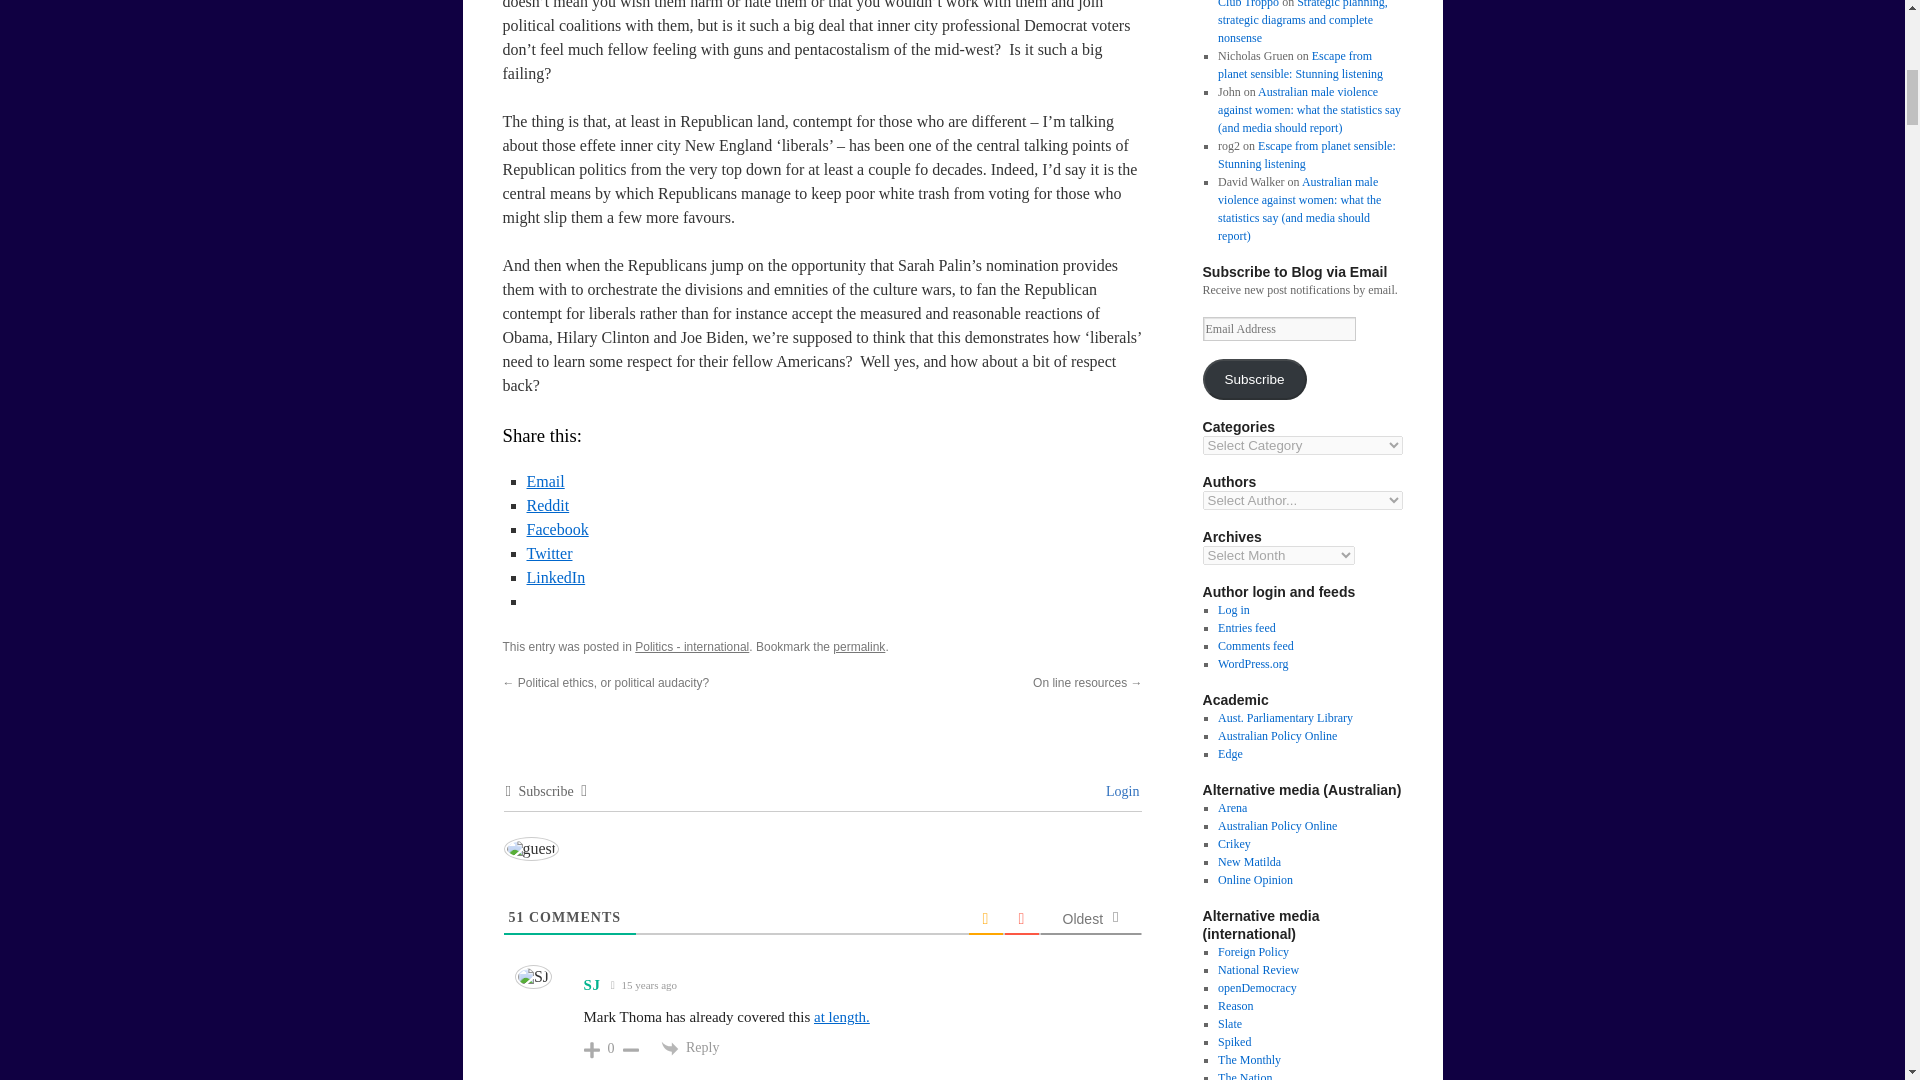  What do you see at coordinates (545, 482) in the screenshot?
I see `Click to email a link to a friend` at bounding box center [545, 482].